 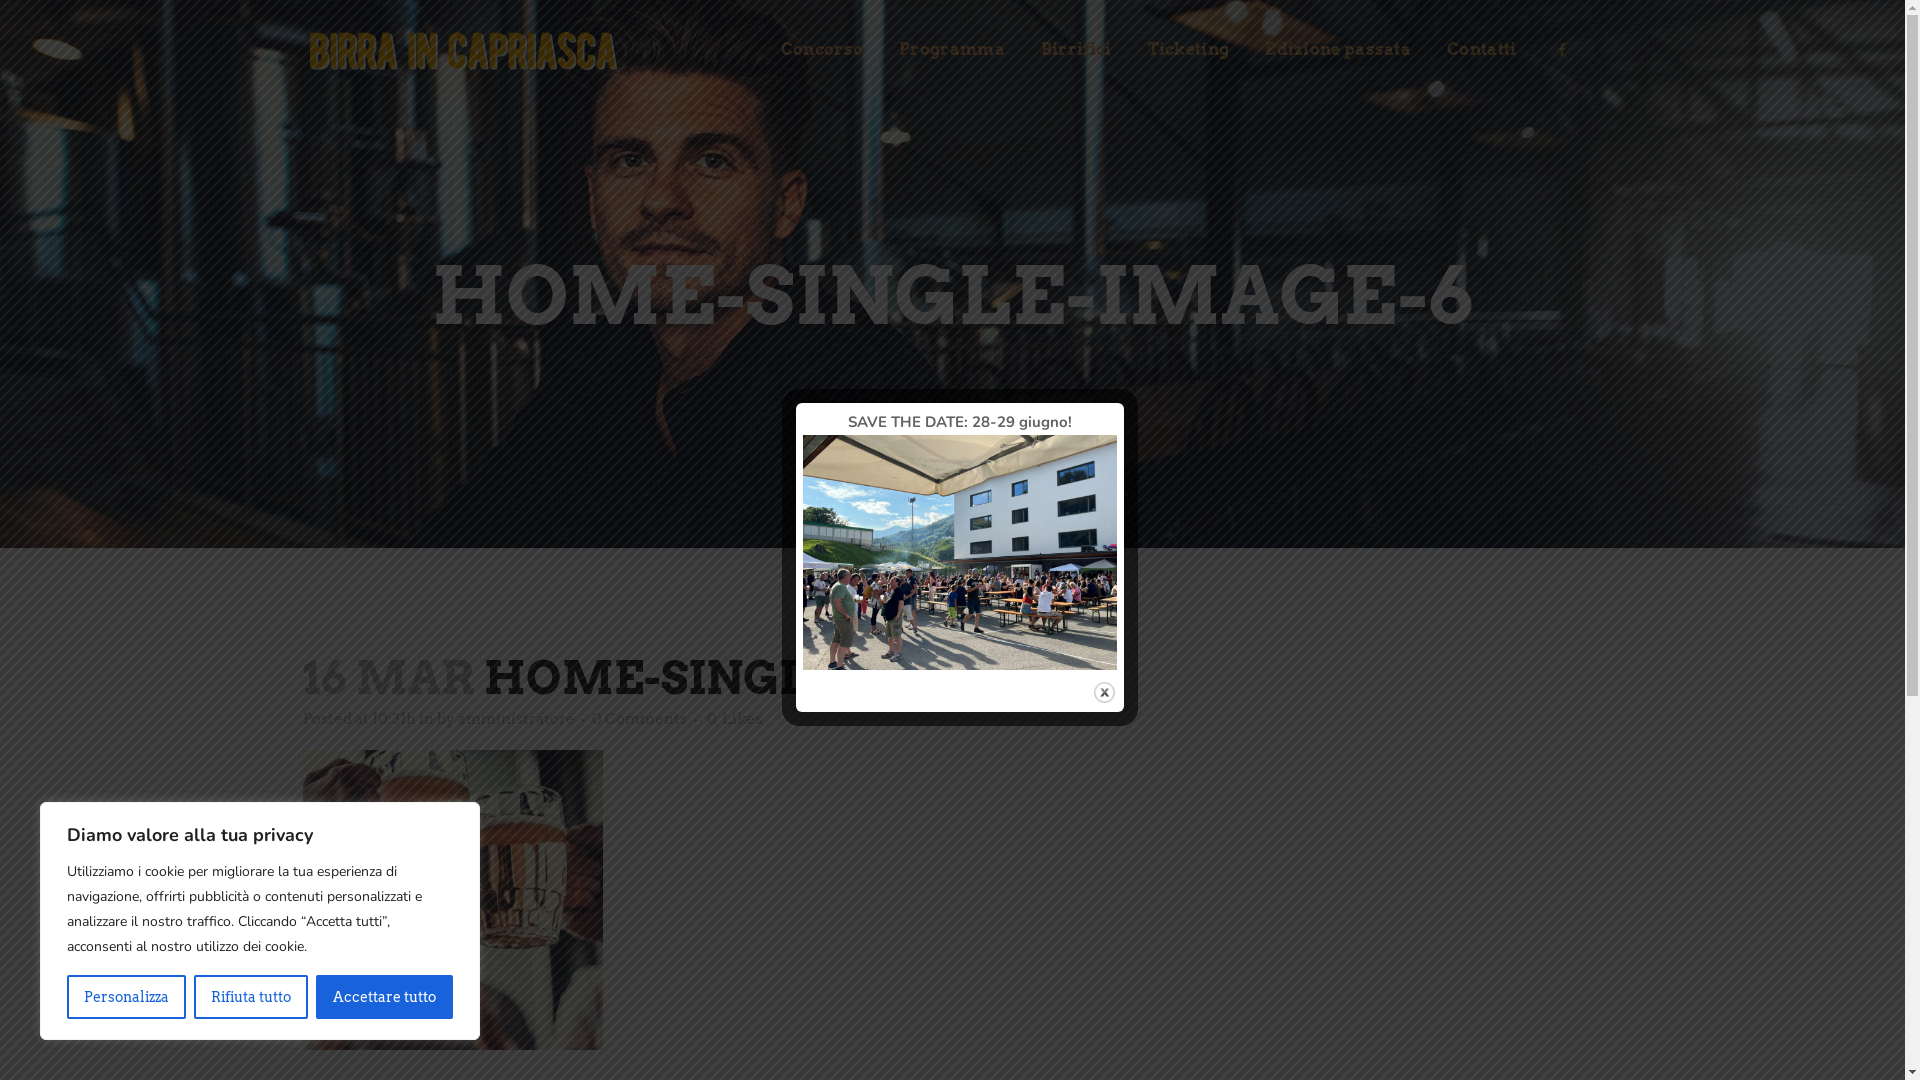 What do you see at coordinates (952, 50) in the screenshot?
I see `Programma` at bounding box center [952, 50].